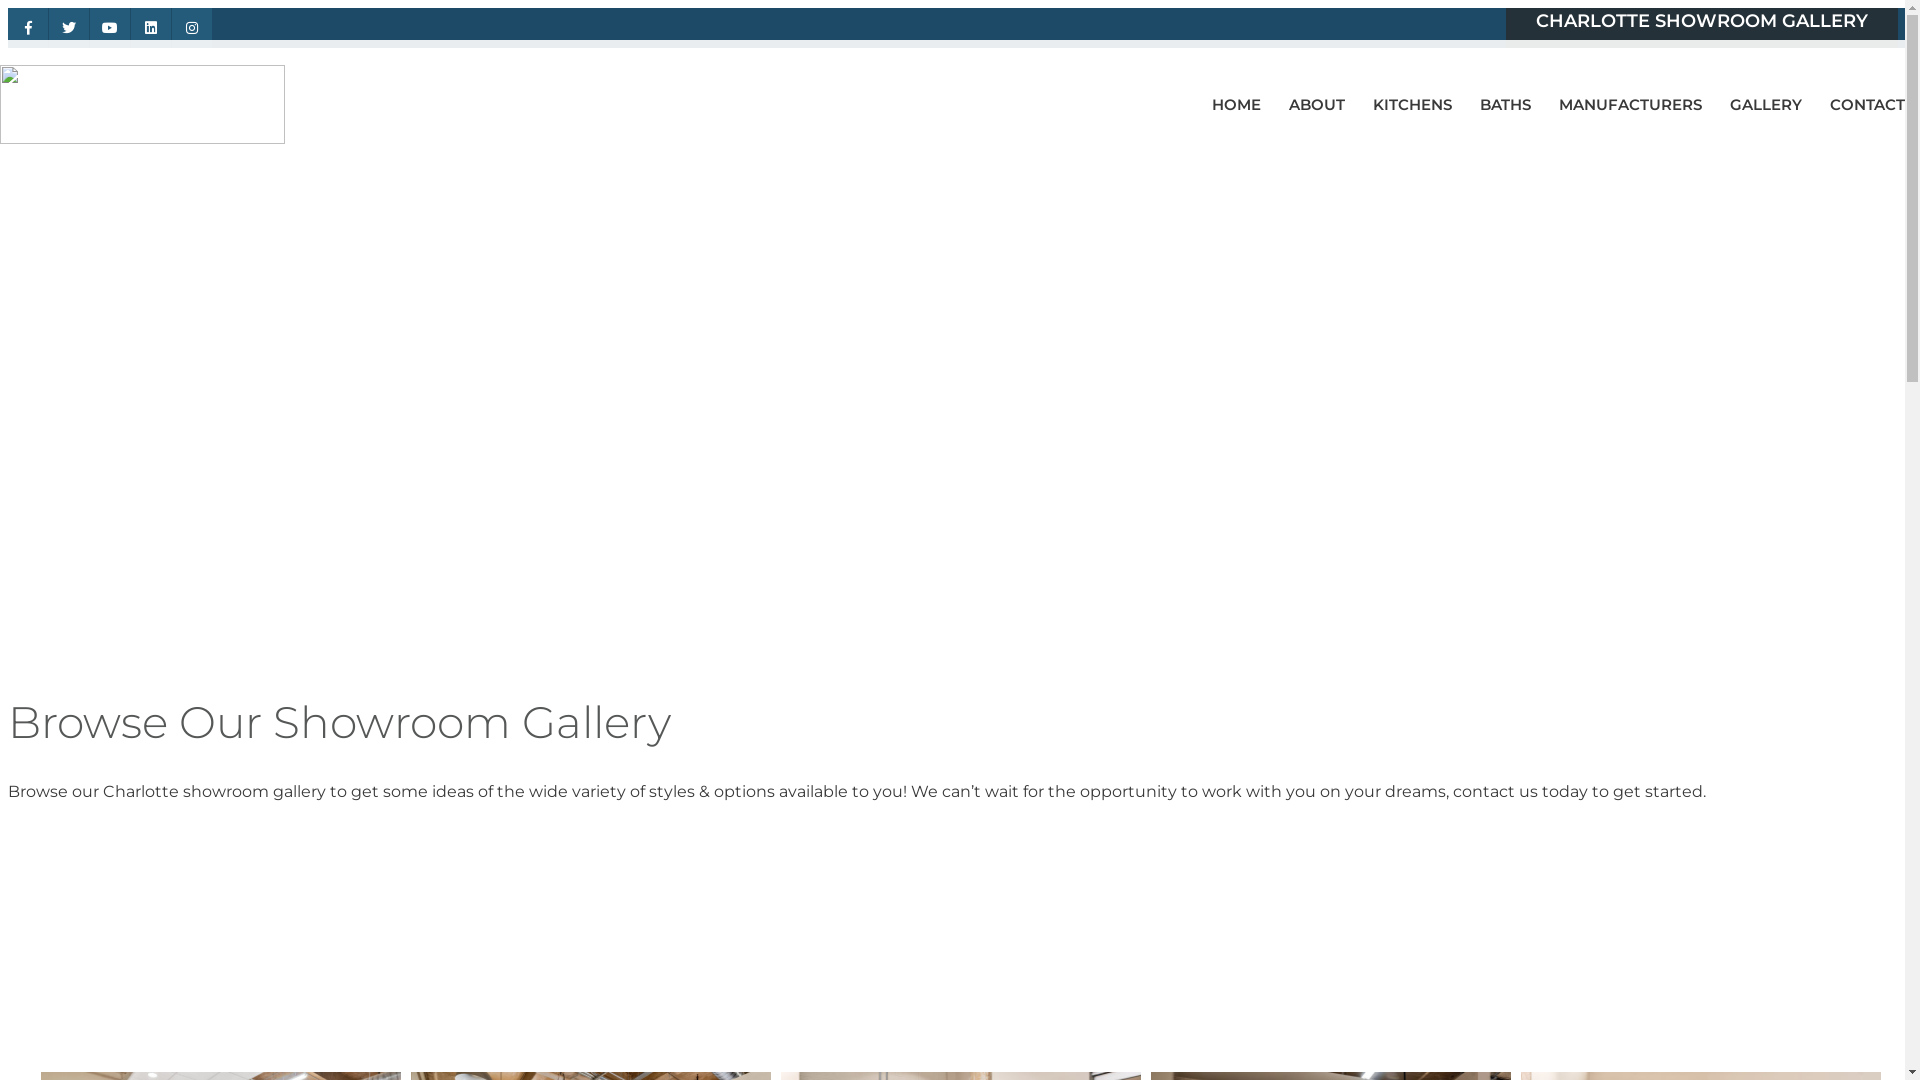  What do you see at coordinates (1818, 70) in the screenshot?
I see `Member Login` at bounding box center [1818, 70].